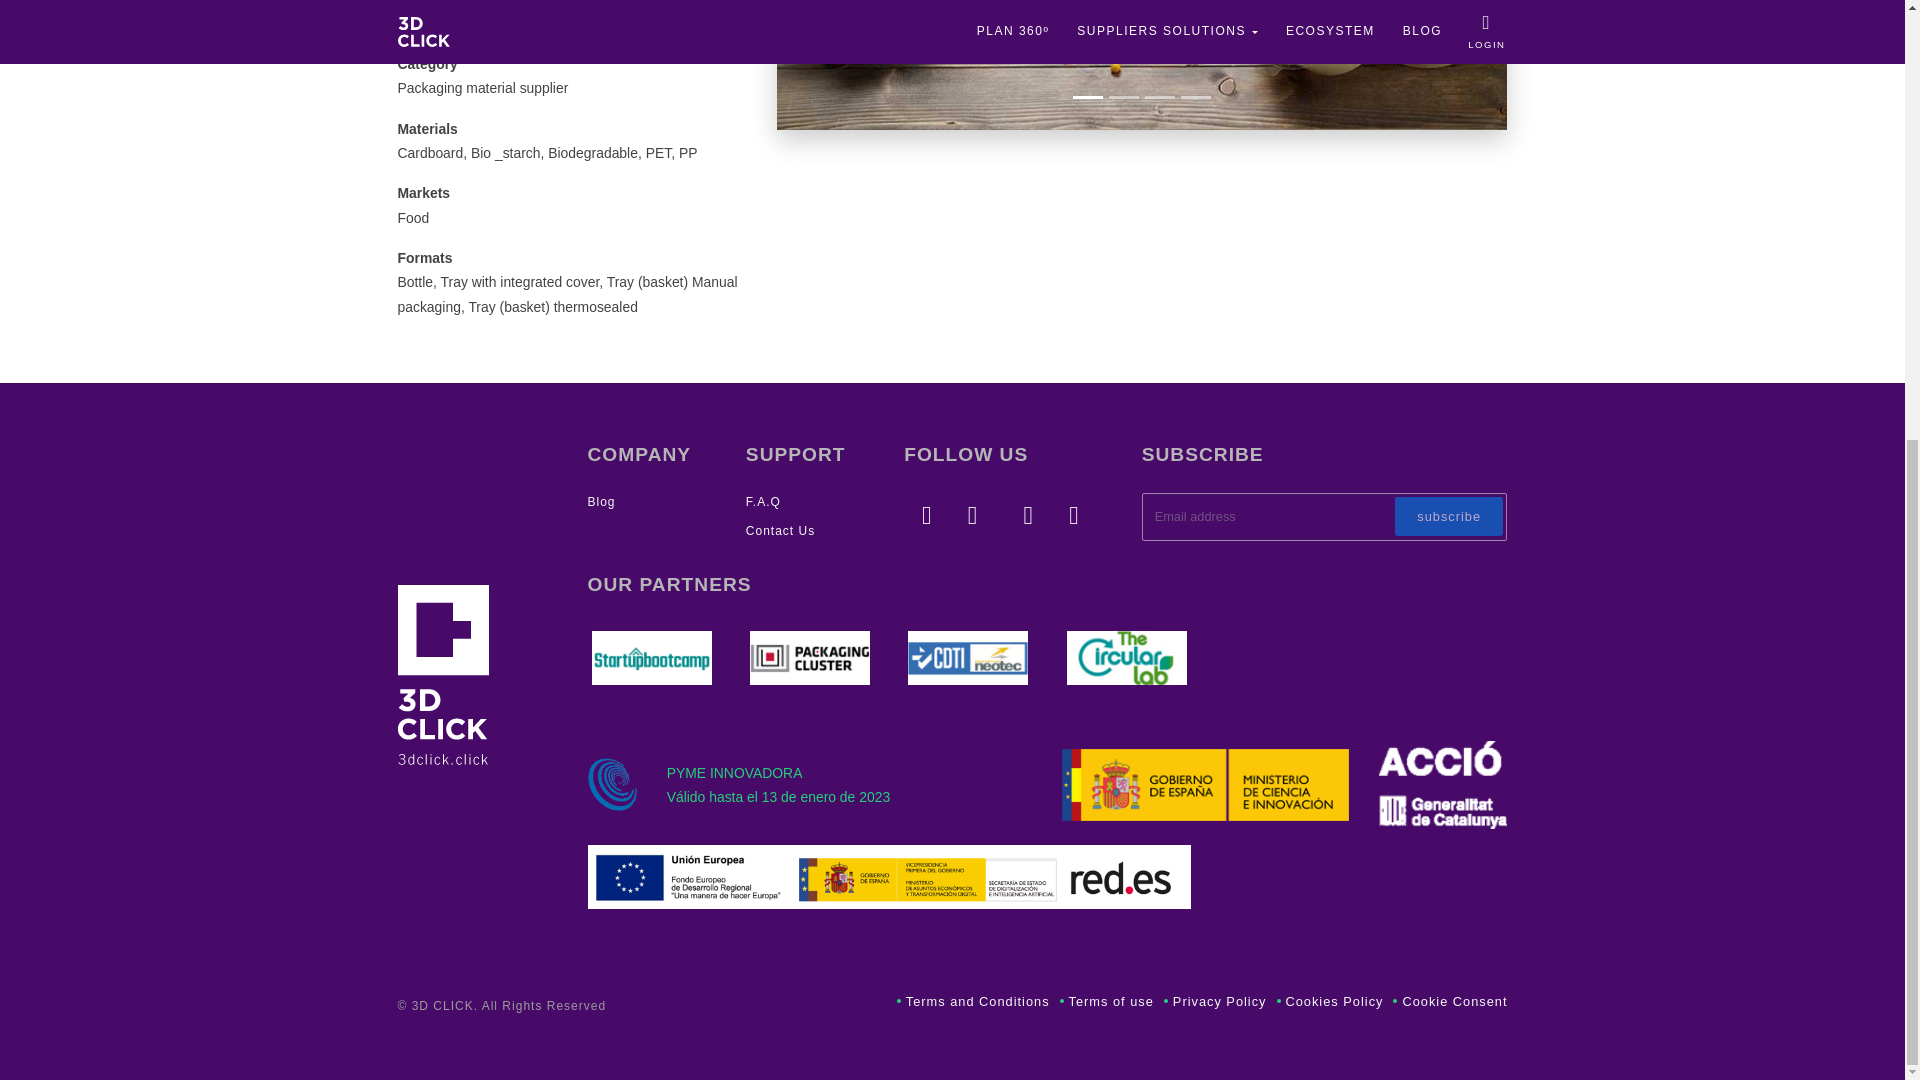 This screenshot has width=1920, height=1080. What do you see at coordinates (1215, 1000) in the screenshot?
I see `Privacy Policy` at bounding box center [1215, 1000].